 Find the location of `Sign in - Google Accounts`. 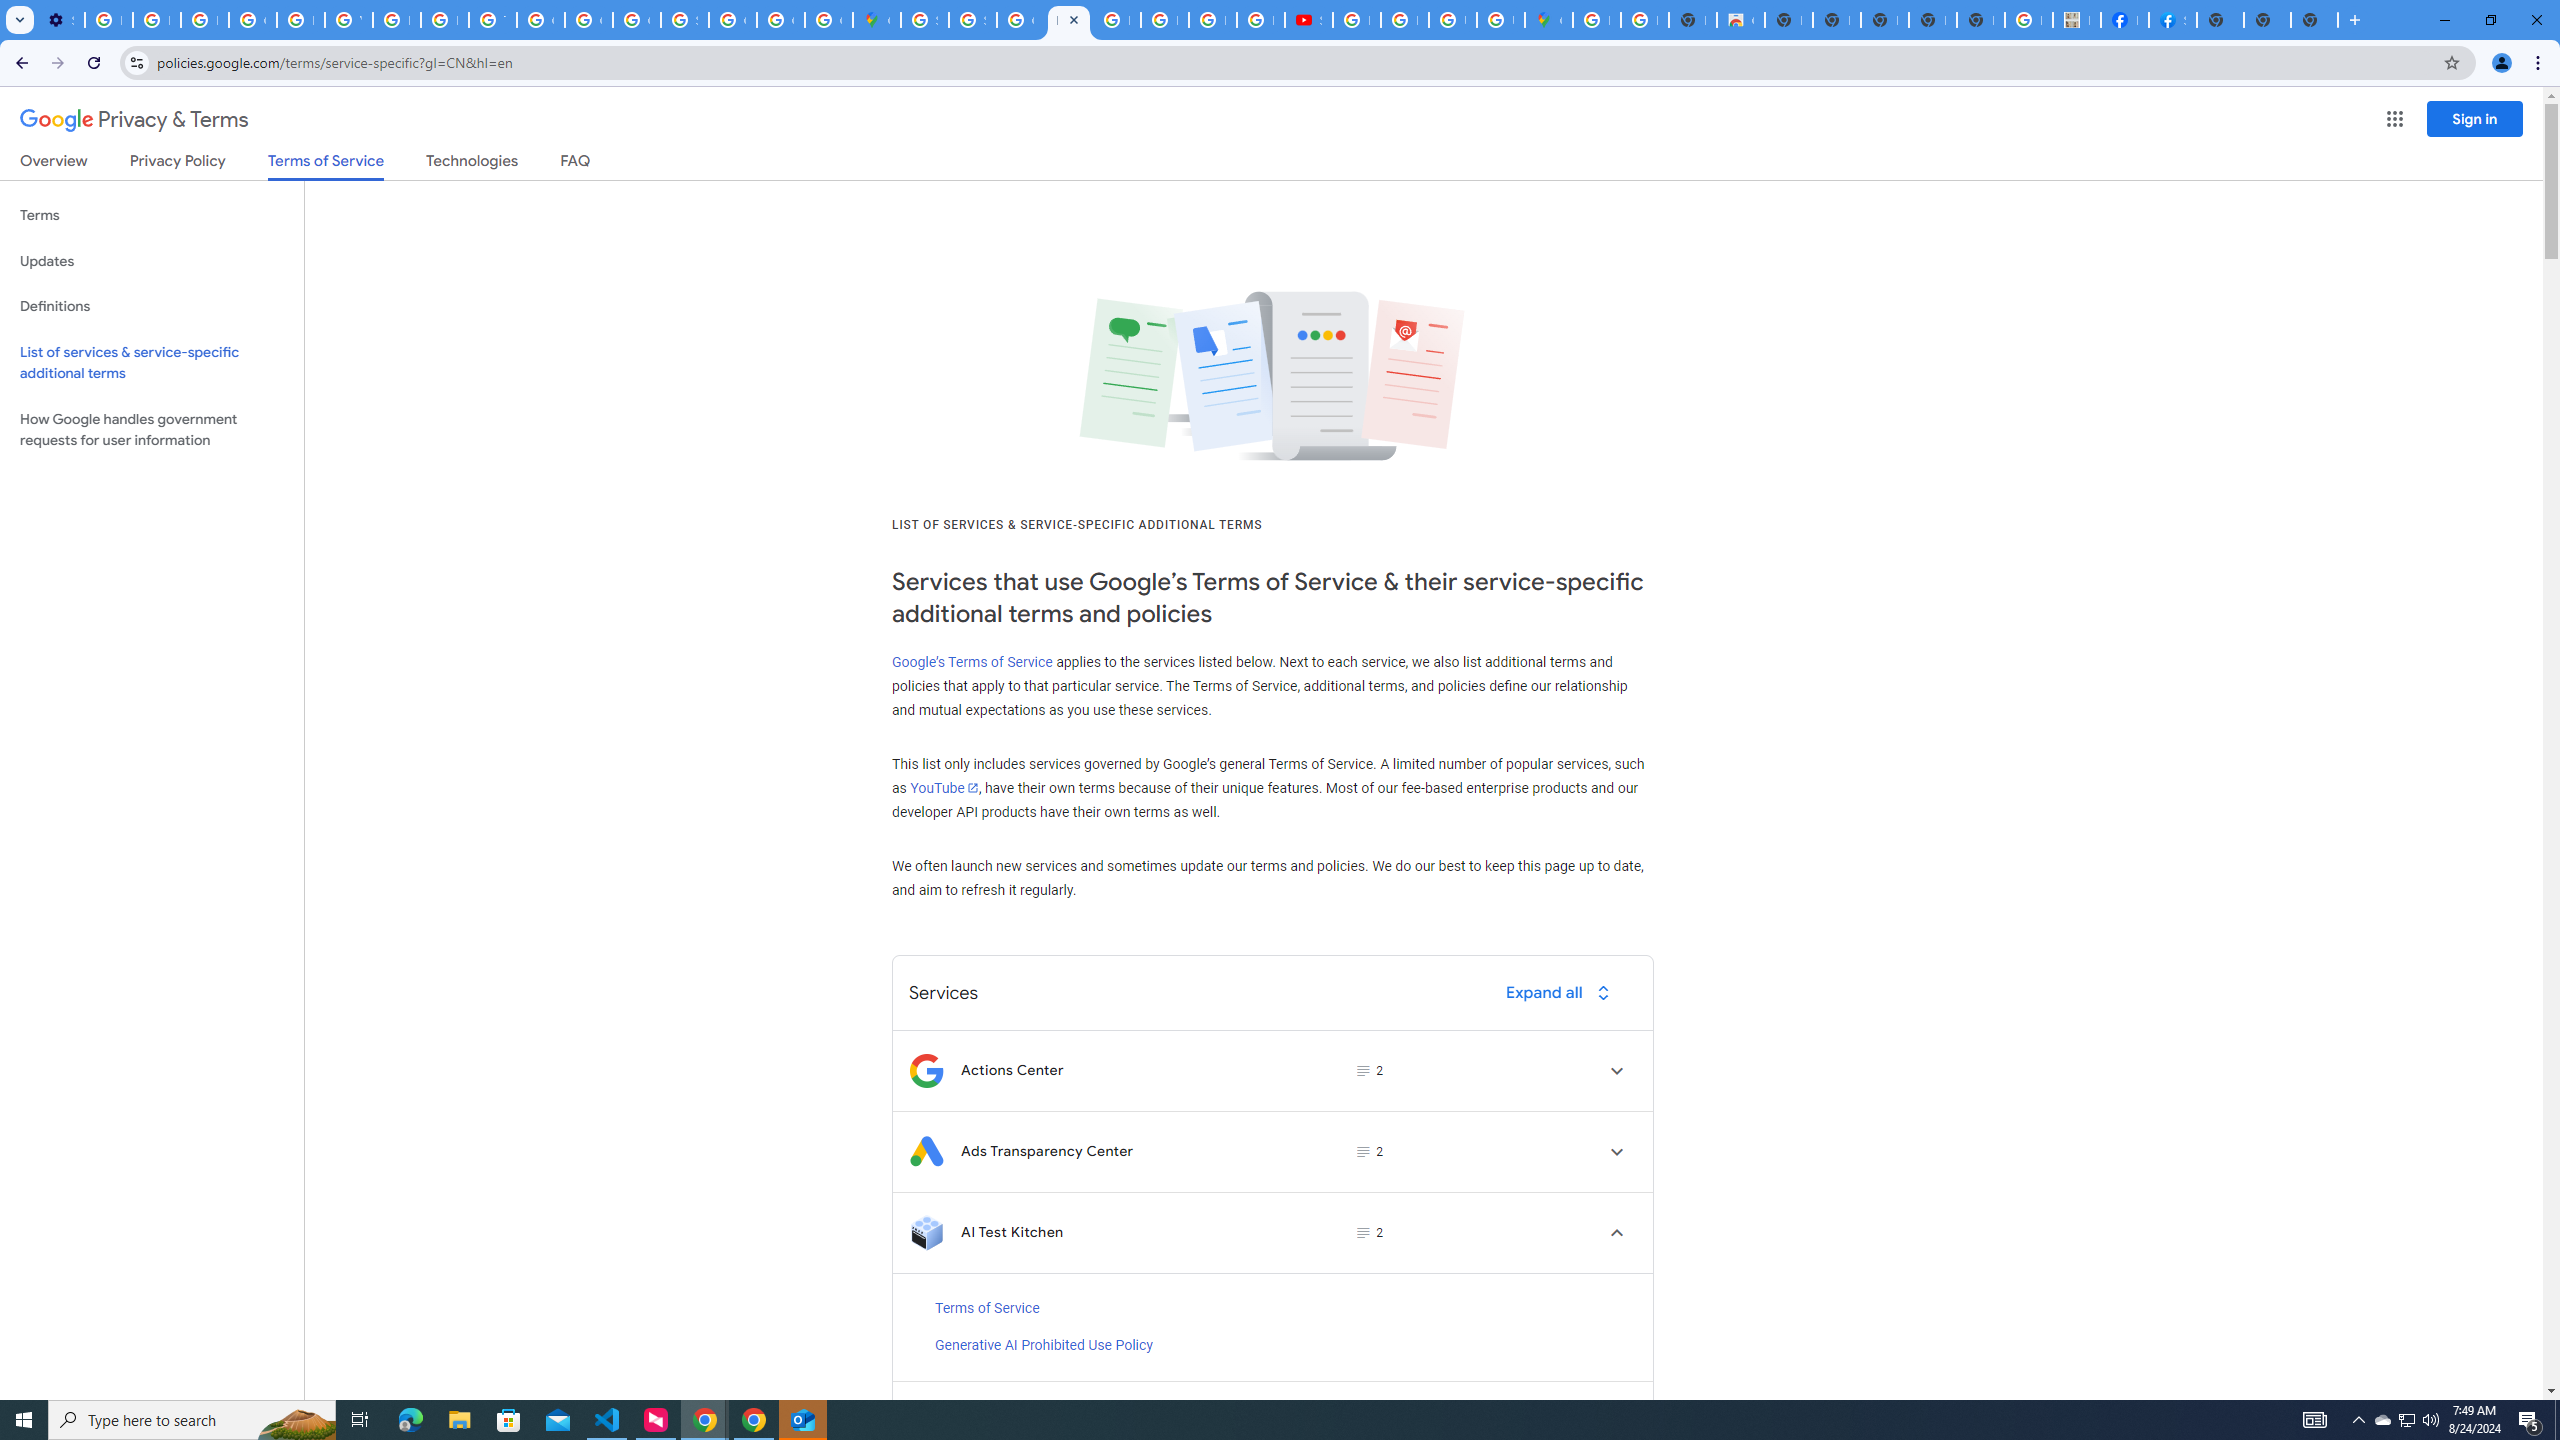

Sign in - Google Accounts is located at coordinates (924, 20).